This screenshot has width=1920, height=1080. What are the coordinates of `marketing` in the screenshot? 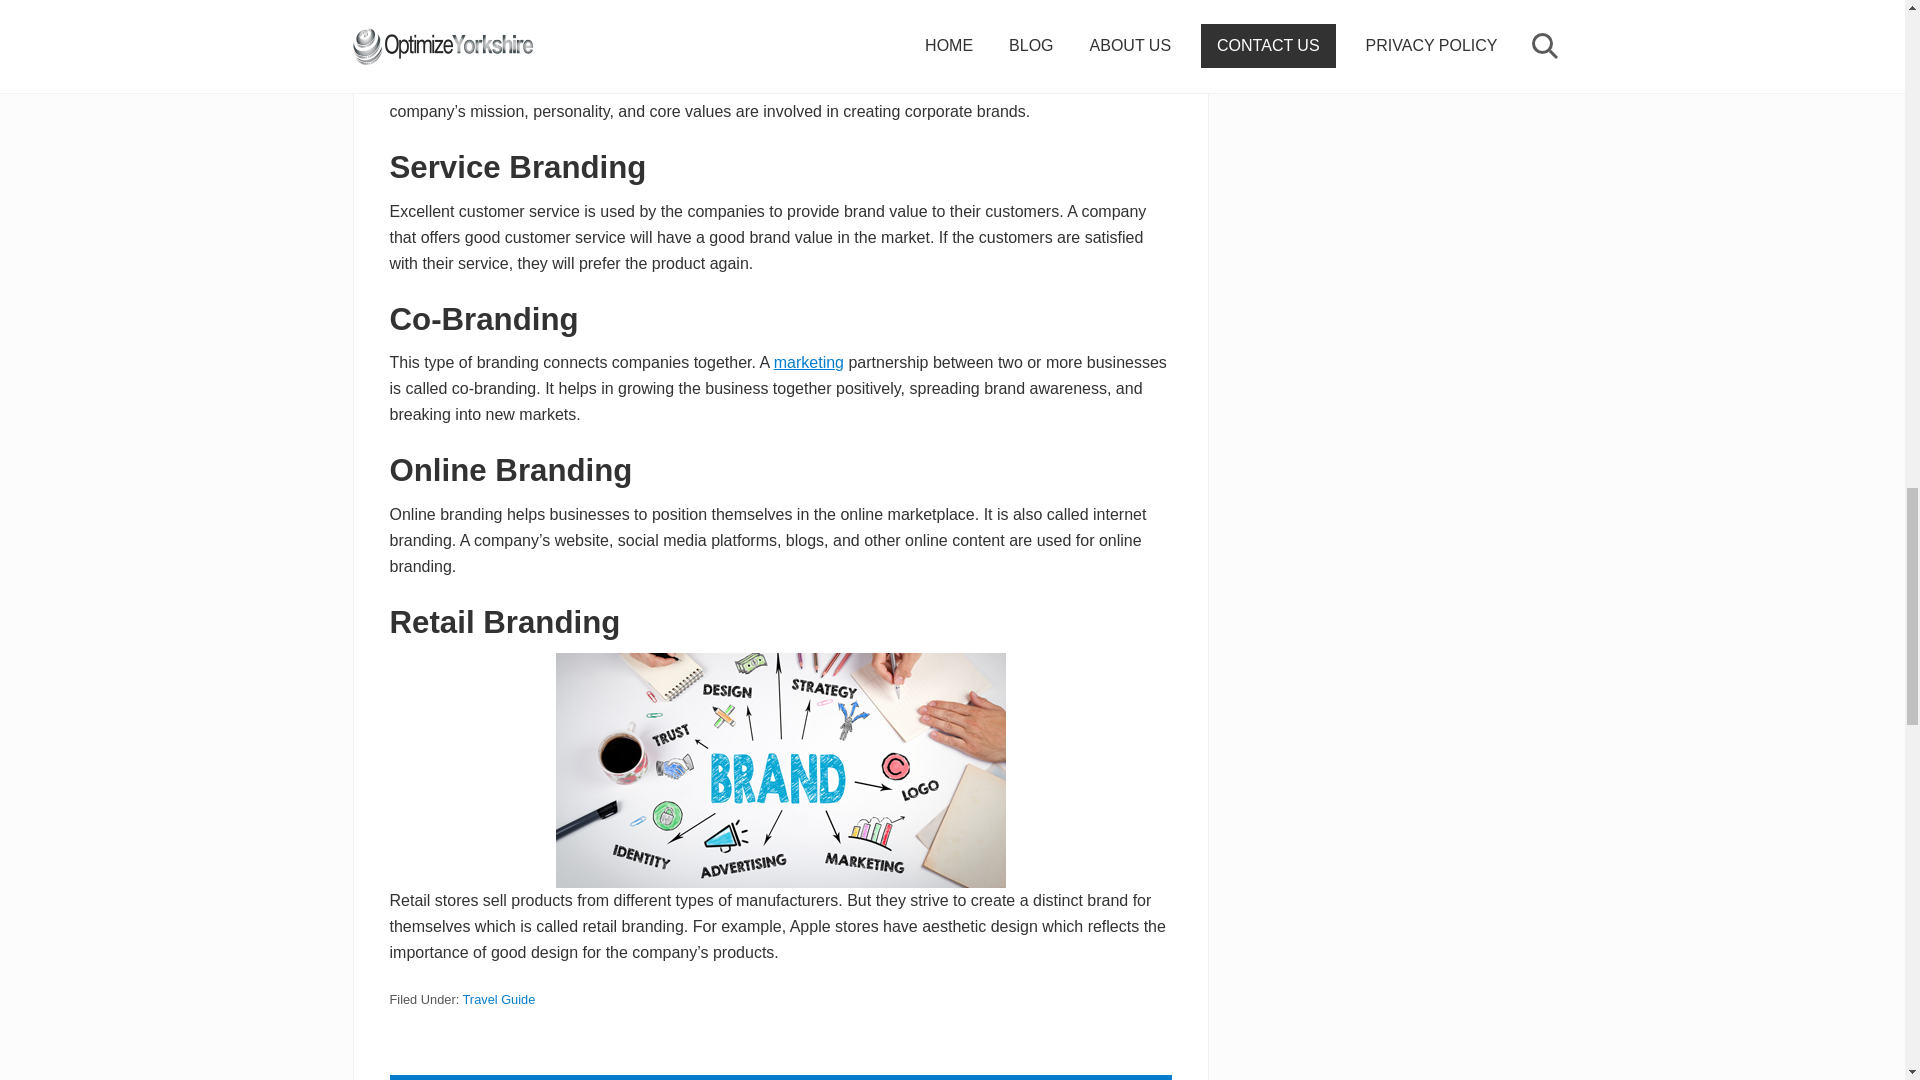 It's located at (808, 362).